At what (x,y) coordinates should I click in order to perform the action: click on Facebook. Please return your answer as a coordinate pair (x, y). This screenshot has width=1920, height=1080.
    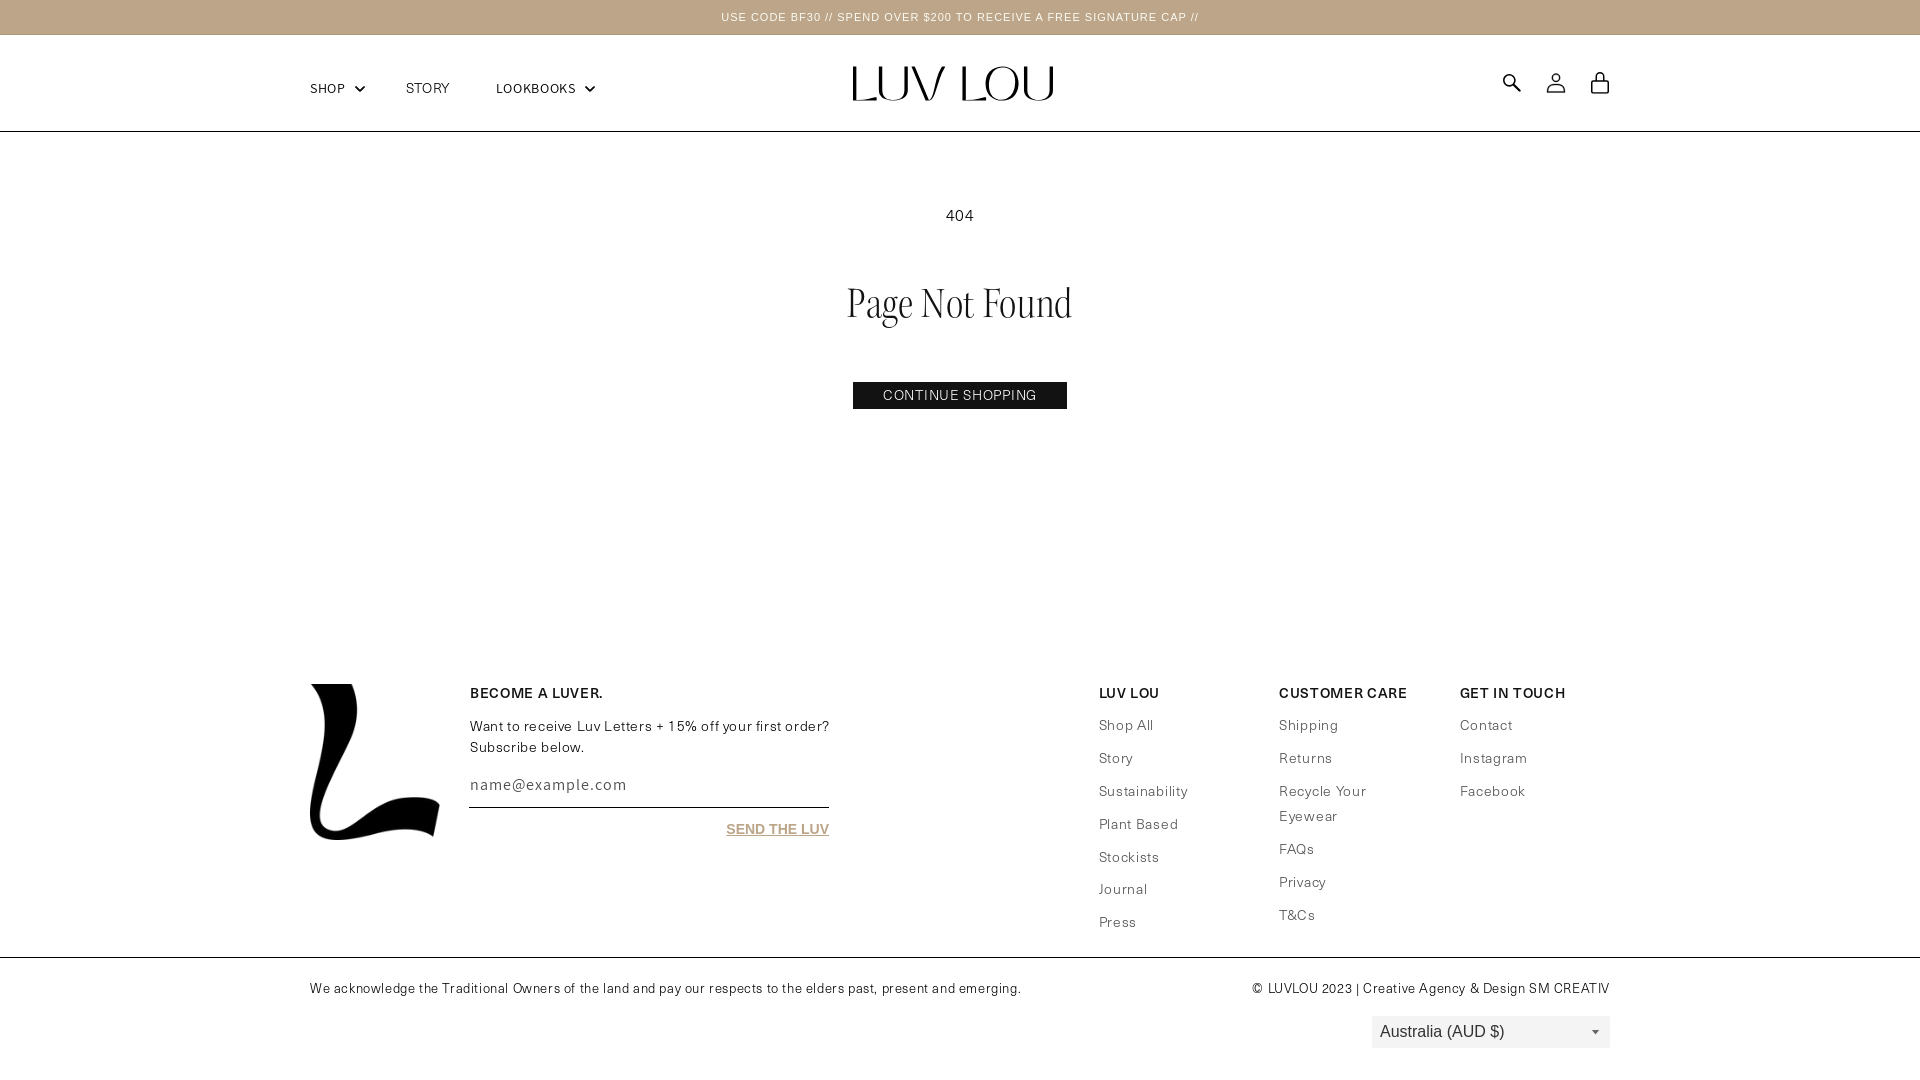
    Looking at the image, I should click on (1494, 788).